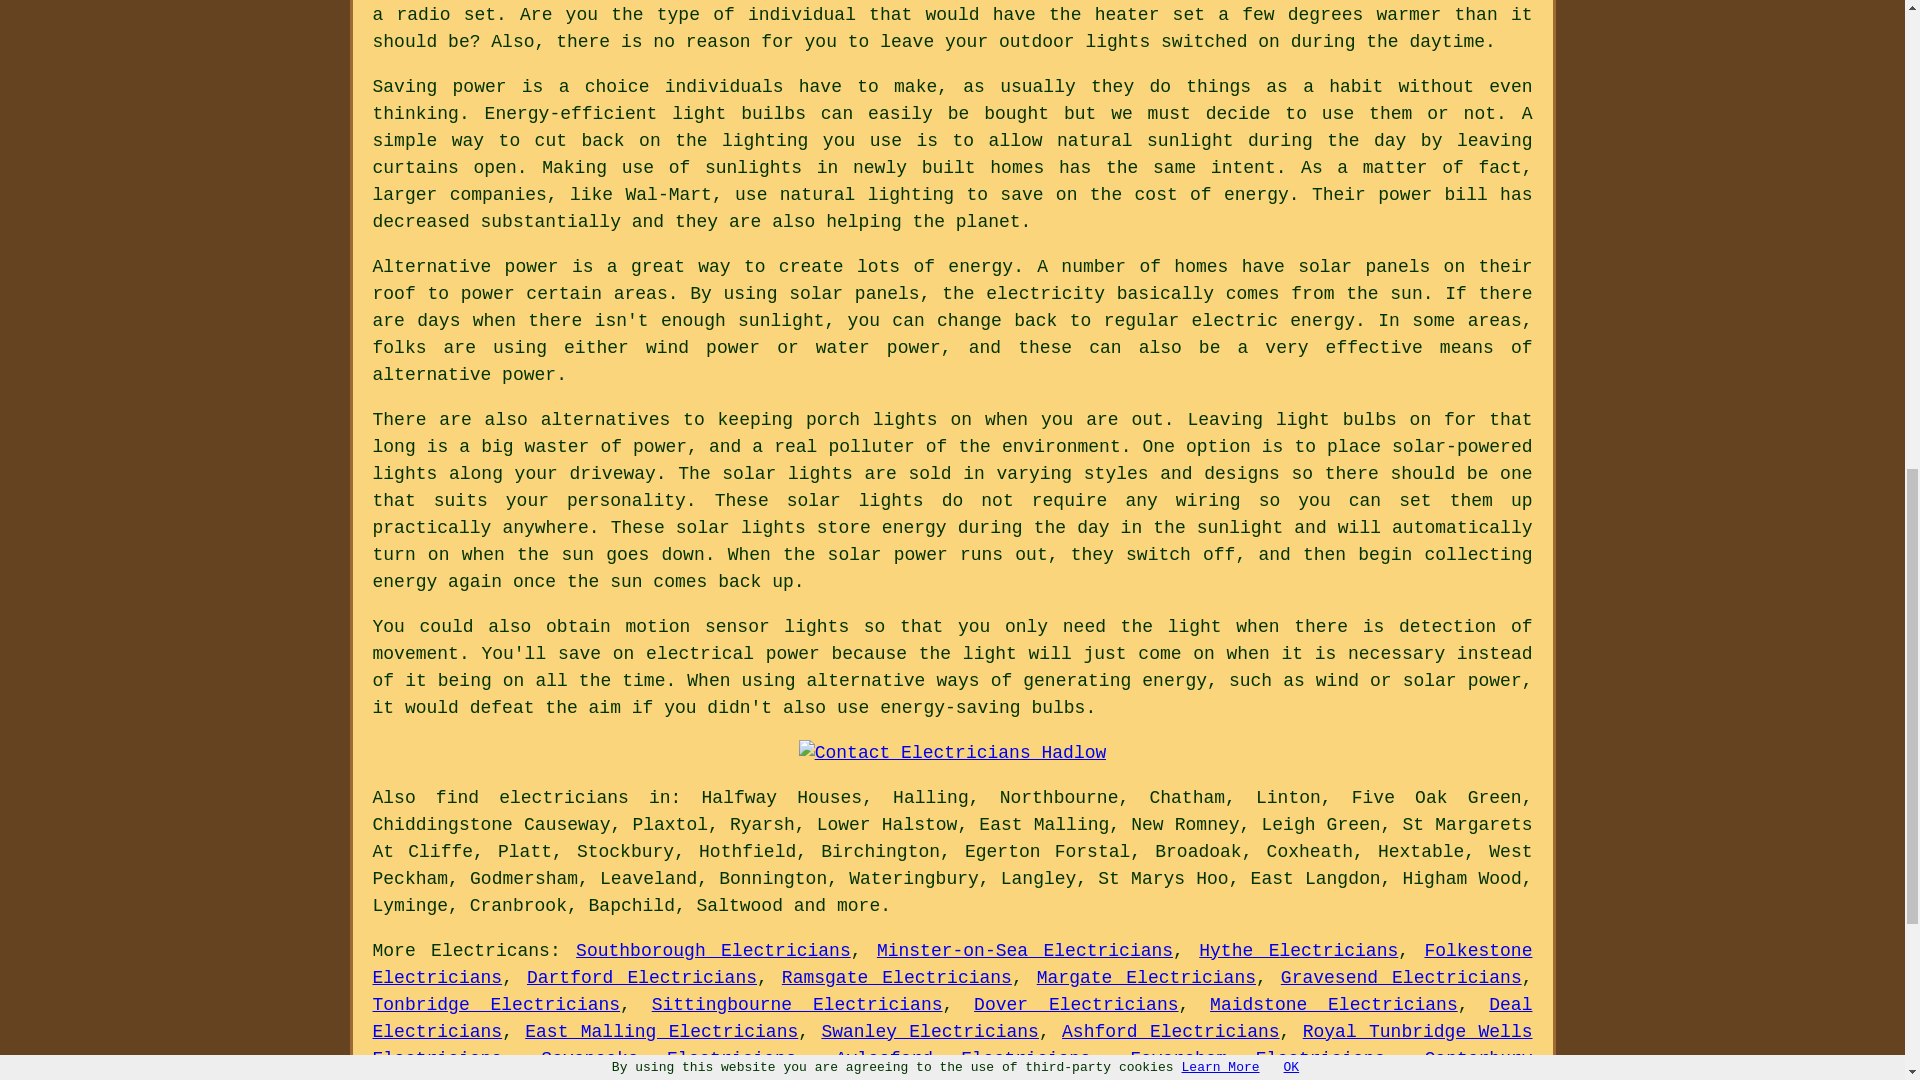 The height and width of the screenshot is (1080, 1920). What do you see at coordinates (1333, 1004) in the screenshot?
I see `Maidstone Electricians` at bounding box center [1333, 1004].